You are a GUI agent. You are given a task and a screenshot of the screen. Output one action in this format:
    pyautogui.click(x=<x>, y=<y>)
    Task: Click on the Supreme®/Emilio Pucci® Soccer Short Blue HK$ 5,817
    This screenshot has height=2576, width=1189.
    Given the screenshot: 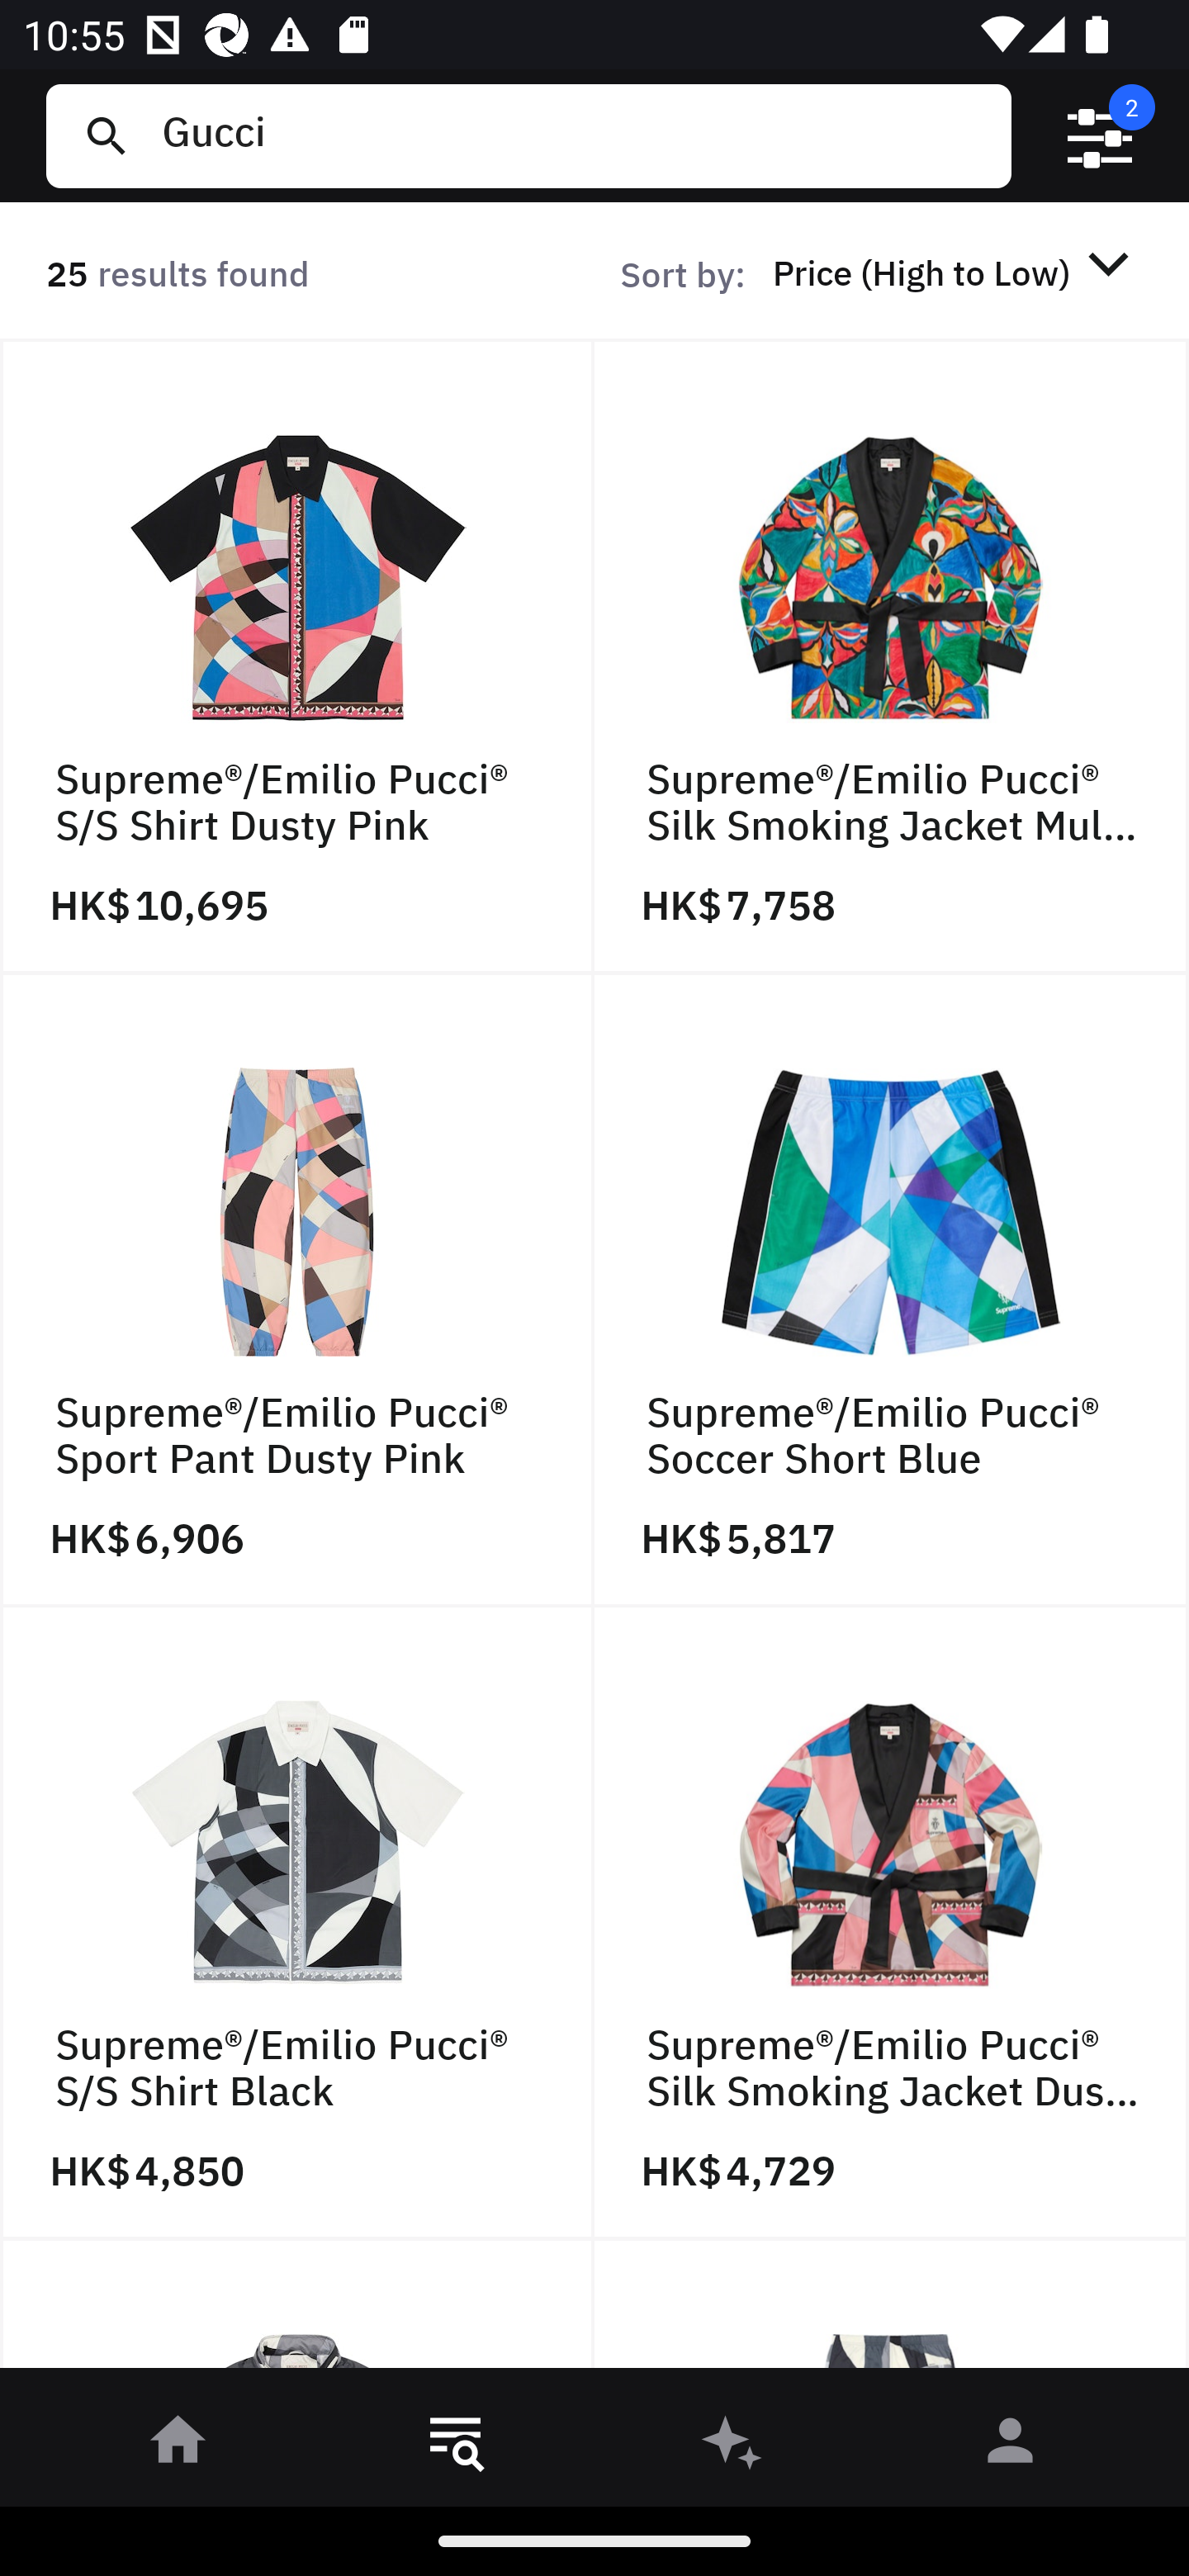 What is the action you would take?
    pyautogui.click(x=892, y=1290)
    